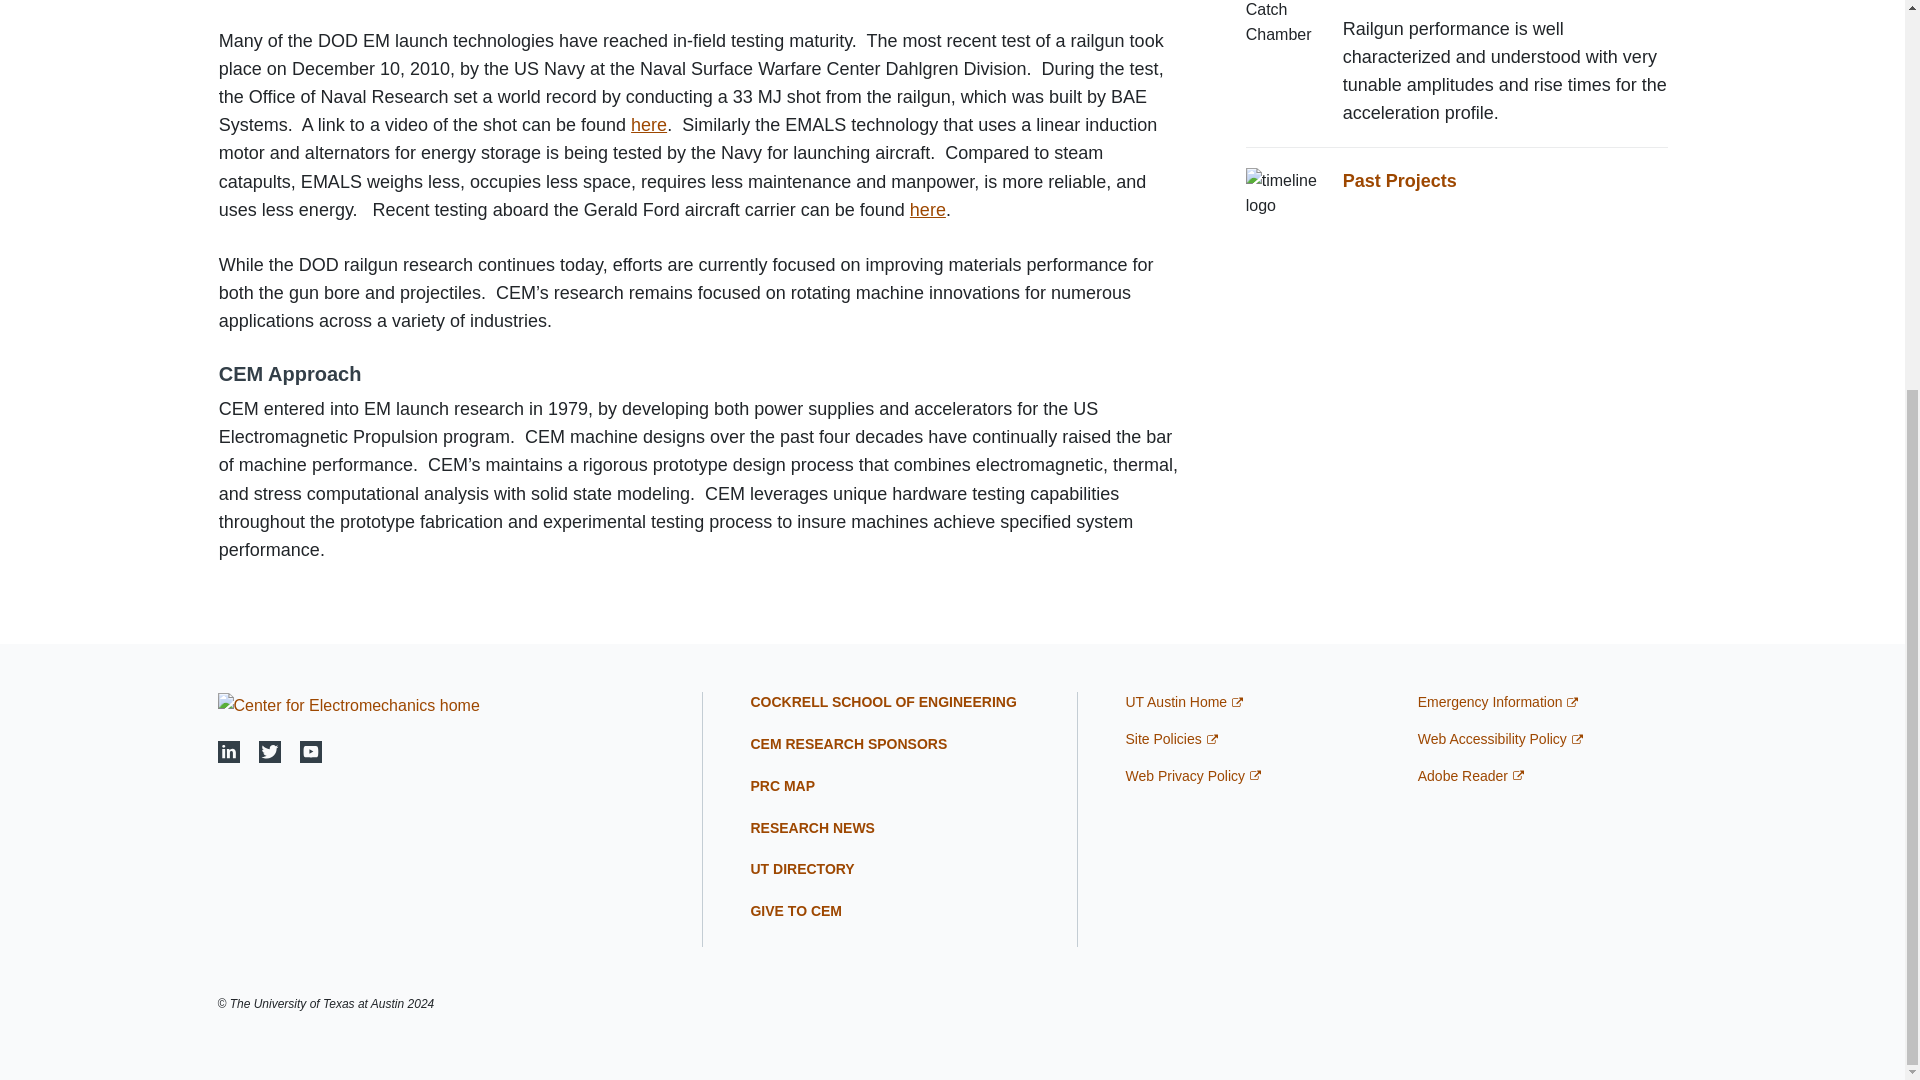  Describe the element at coordinates (229, 751) in the screenshot. I see `LinkedinFind us on Linkedin` at that location.